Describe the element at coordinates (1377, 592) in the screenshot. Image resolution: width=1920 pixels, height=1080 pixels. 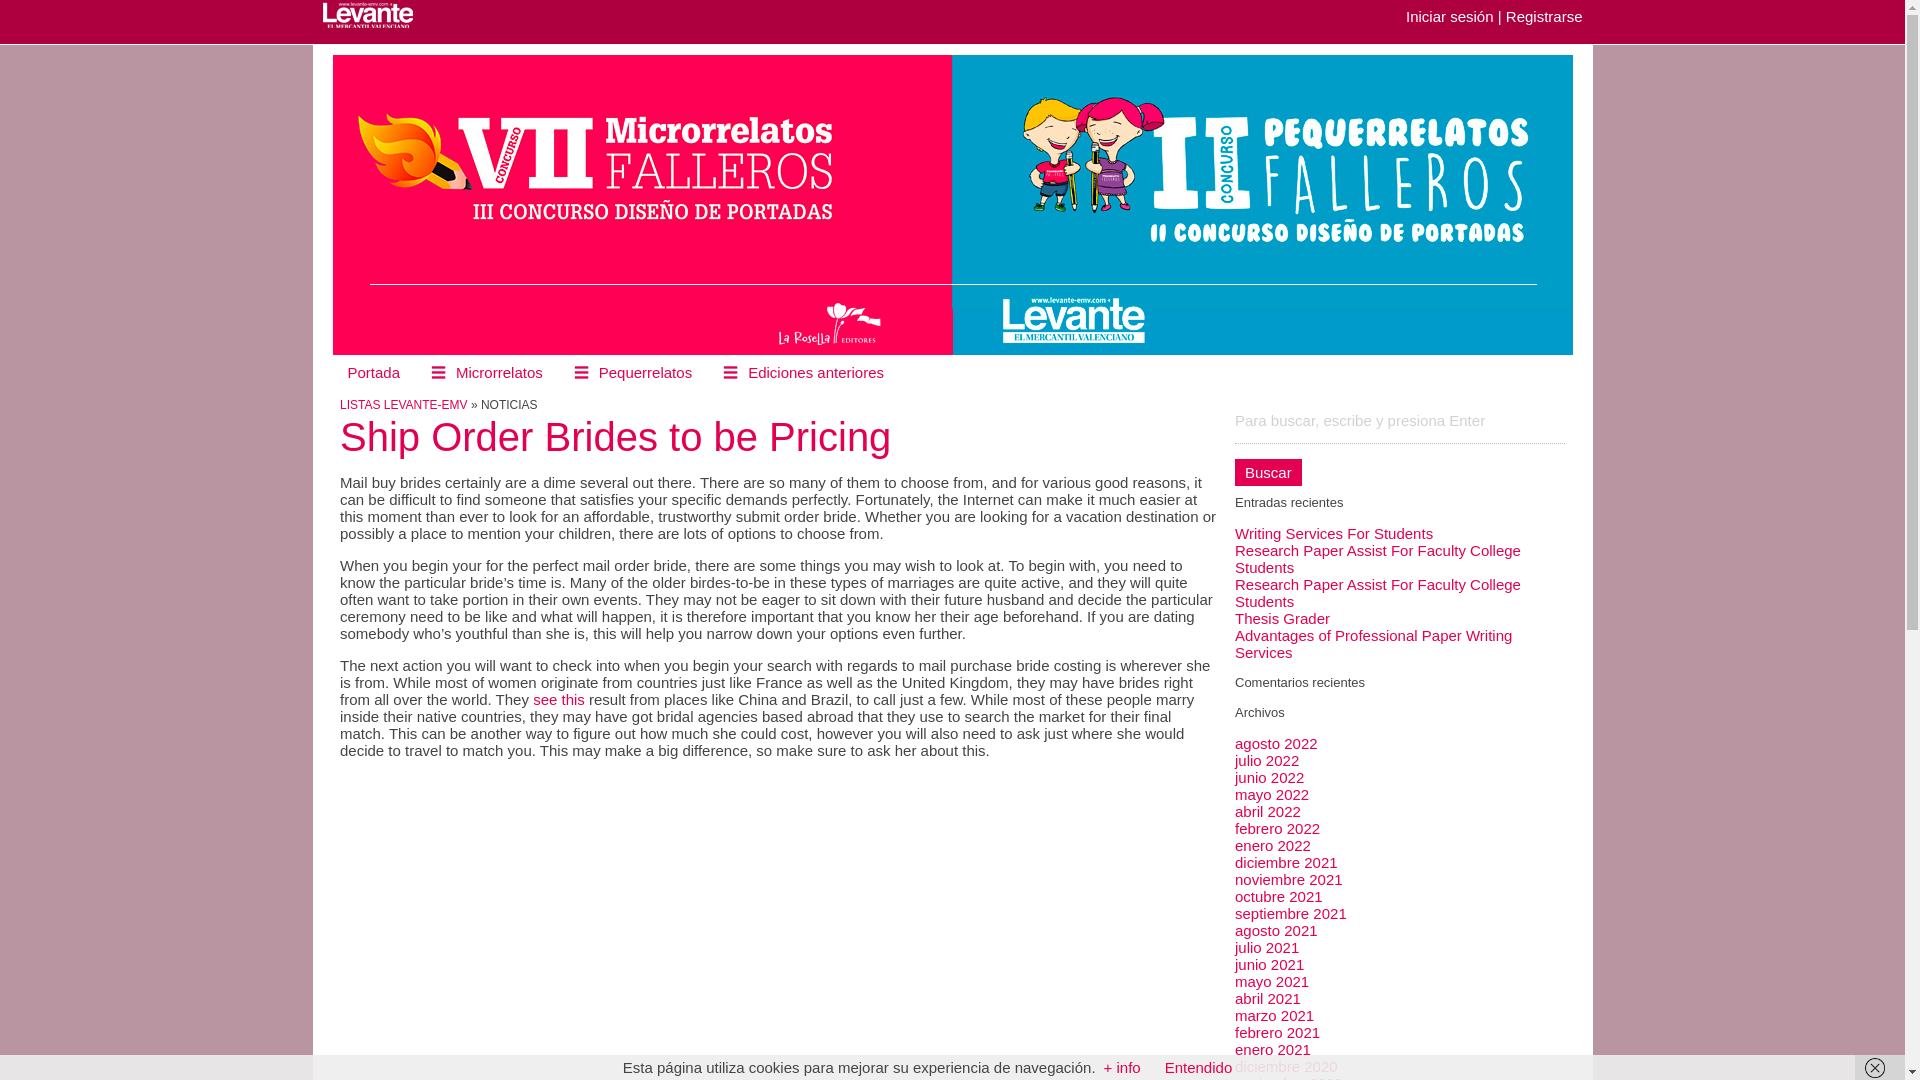
I see `Research Paper Assist For Faculty College Students` at that location.